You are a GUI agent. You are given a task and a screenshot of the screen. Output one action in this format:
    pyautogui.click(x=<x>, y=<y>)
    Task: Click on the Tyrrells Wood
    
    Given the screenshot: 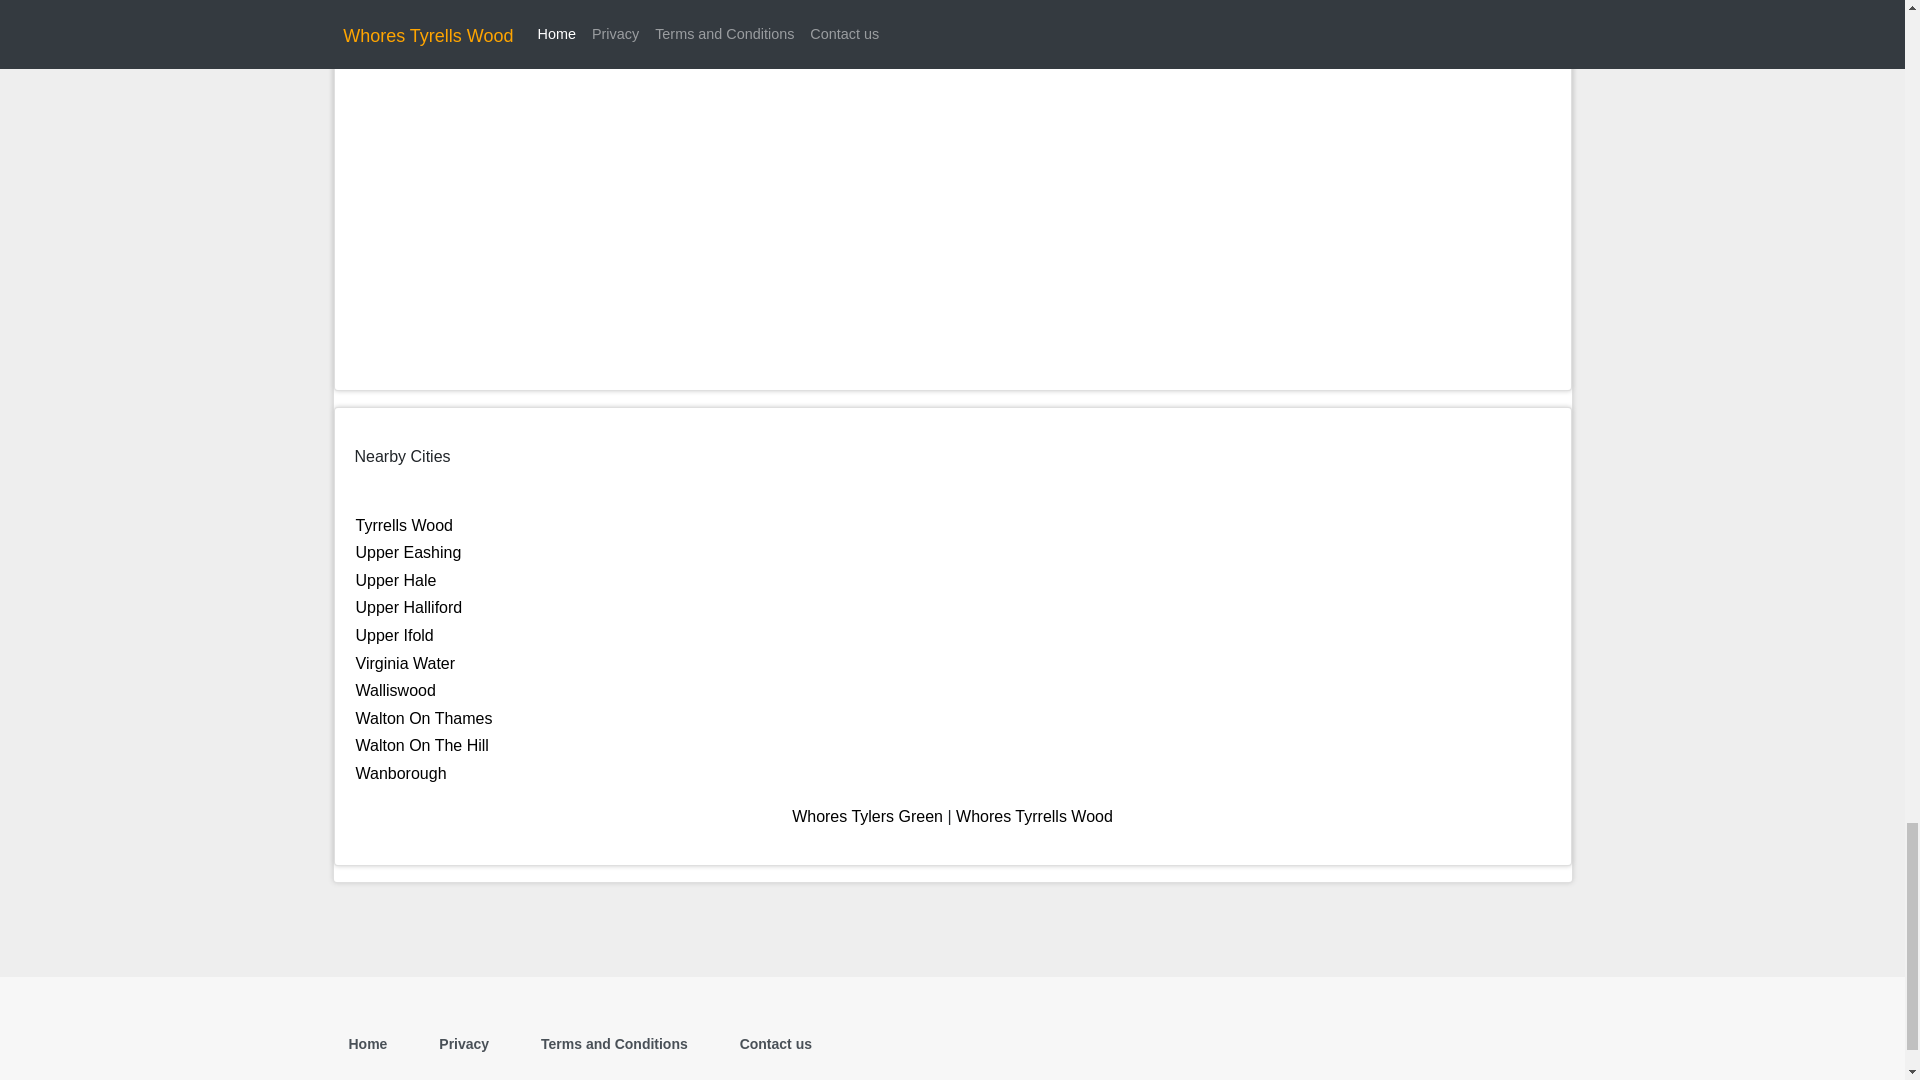 What is the action you would take?
    pyautogui.click(x=404, y=525)
    